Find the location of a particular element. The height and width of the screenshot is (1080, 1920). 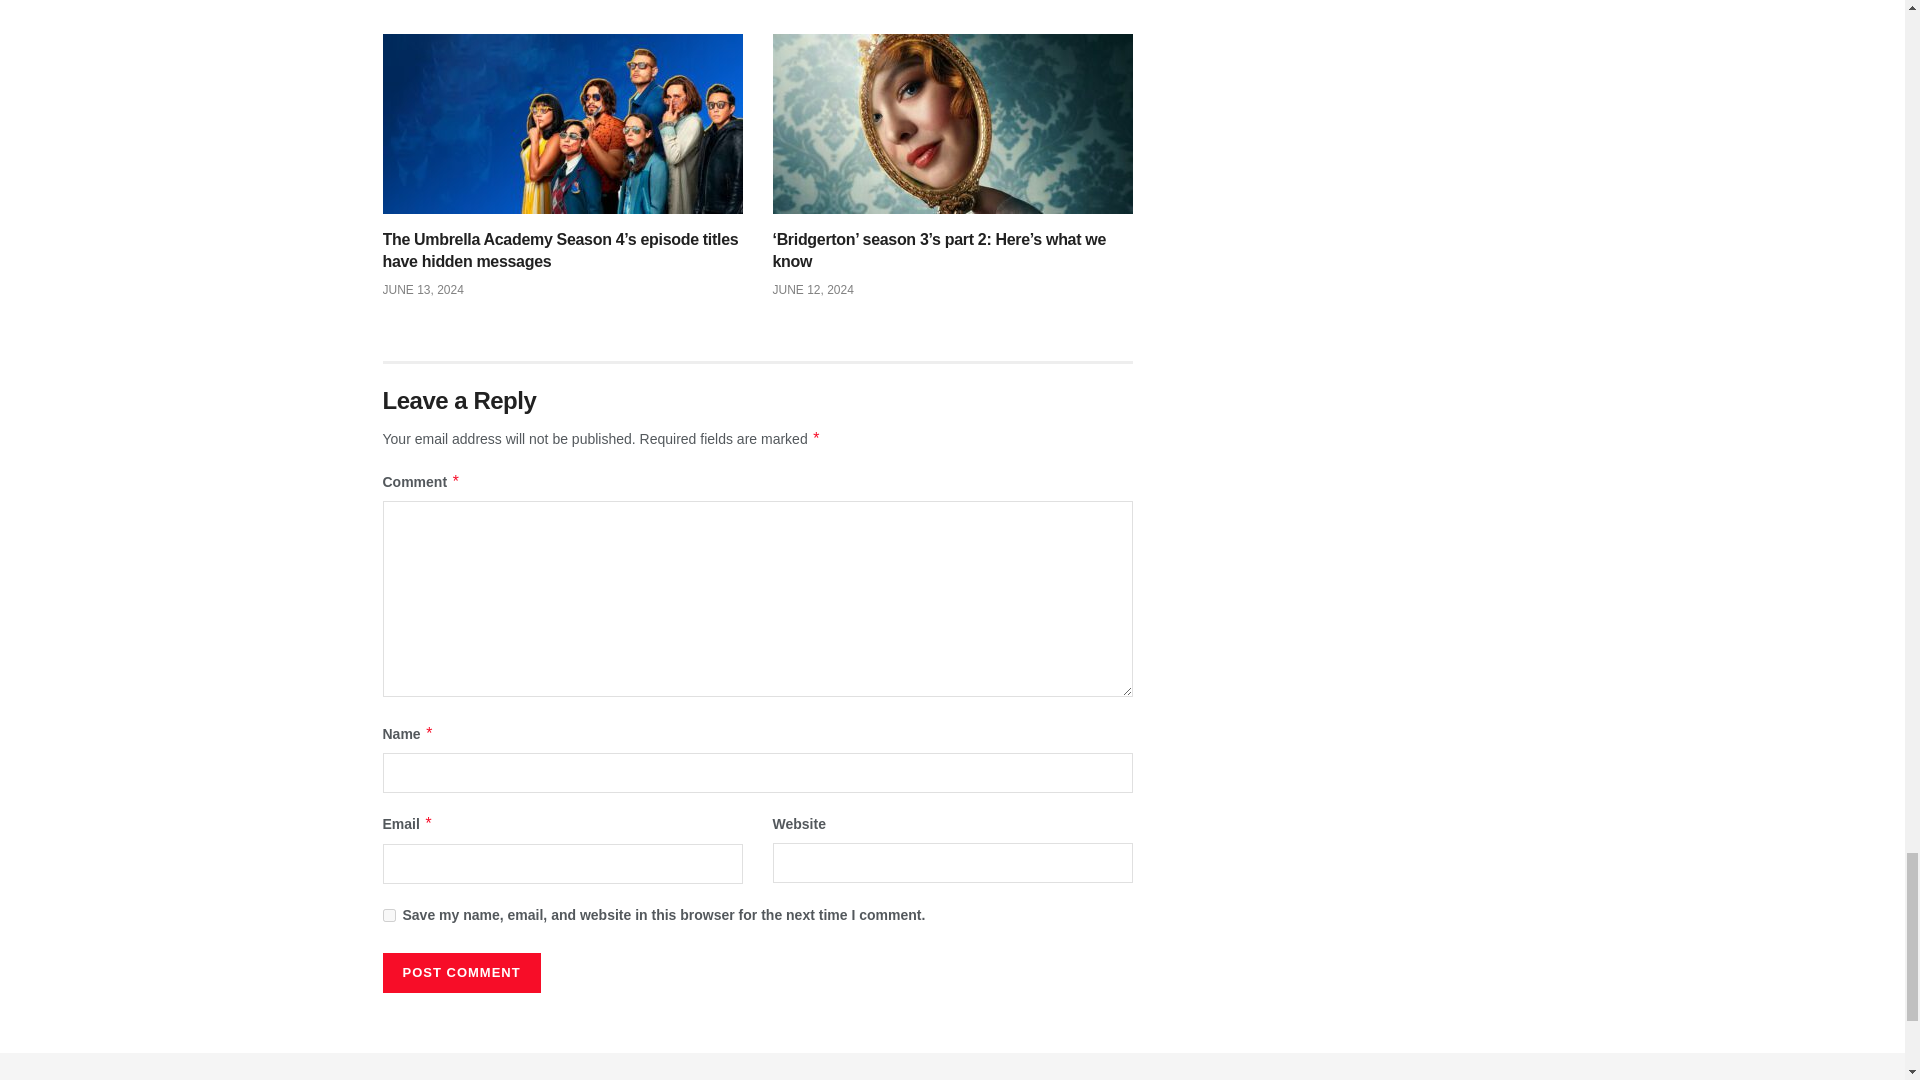

Post Comment is located at coordinates (460, 972).